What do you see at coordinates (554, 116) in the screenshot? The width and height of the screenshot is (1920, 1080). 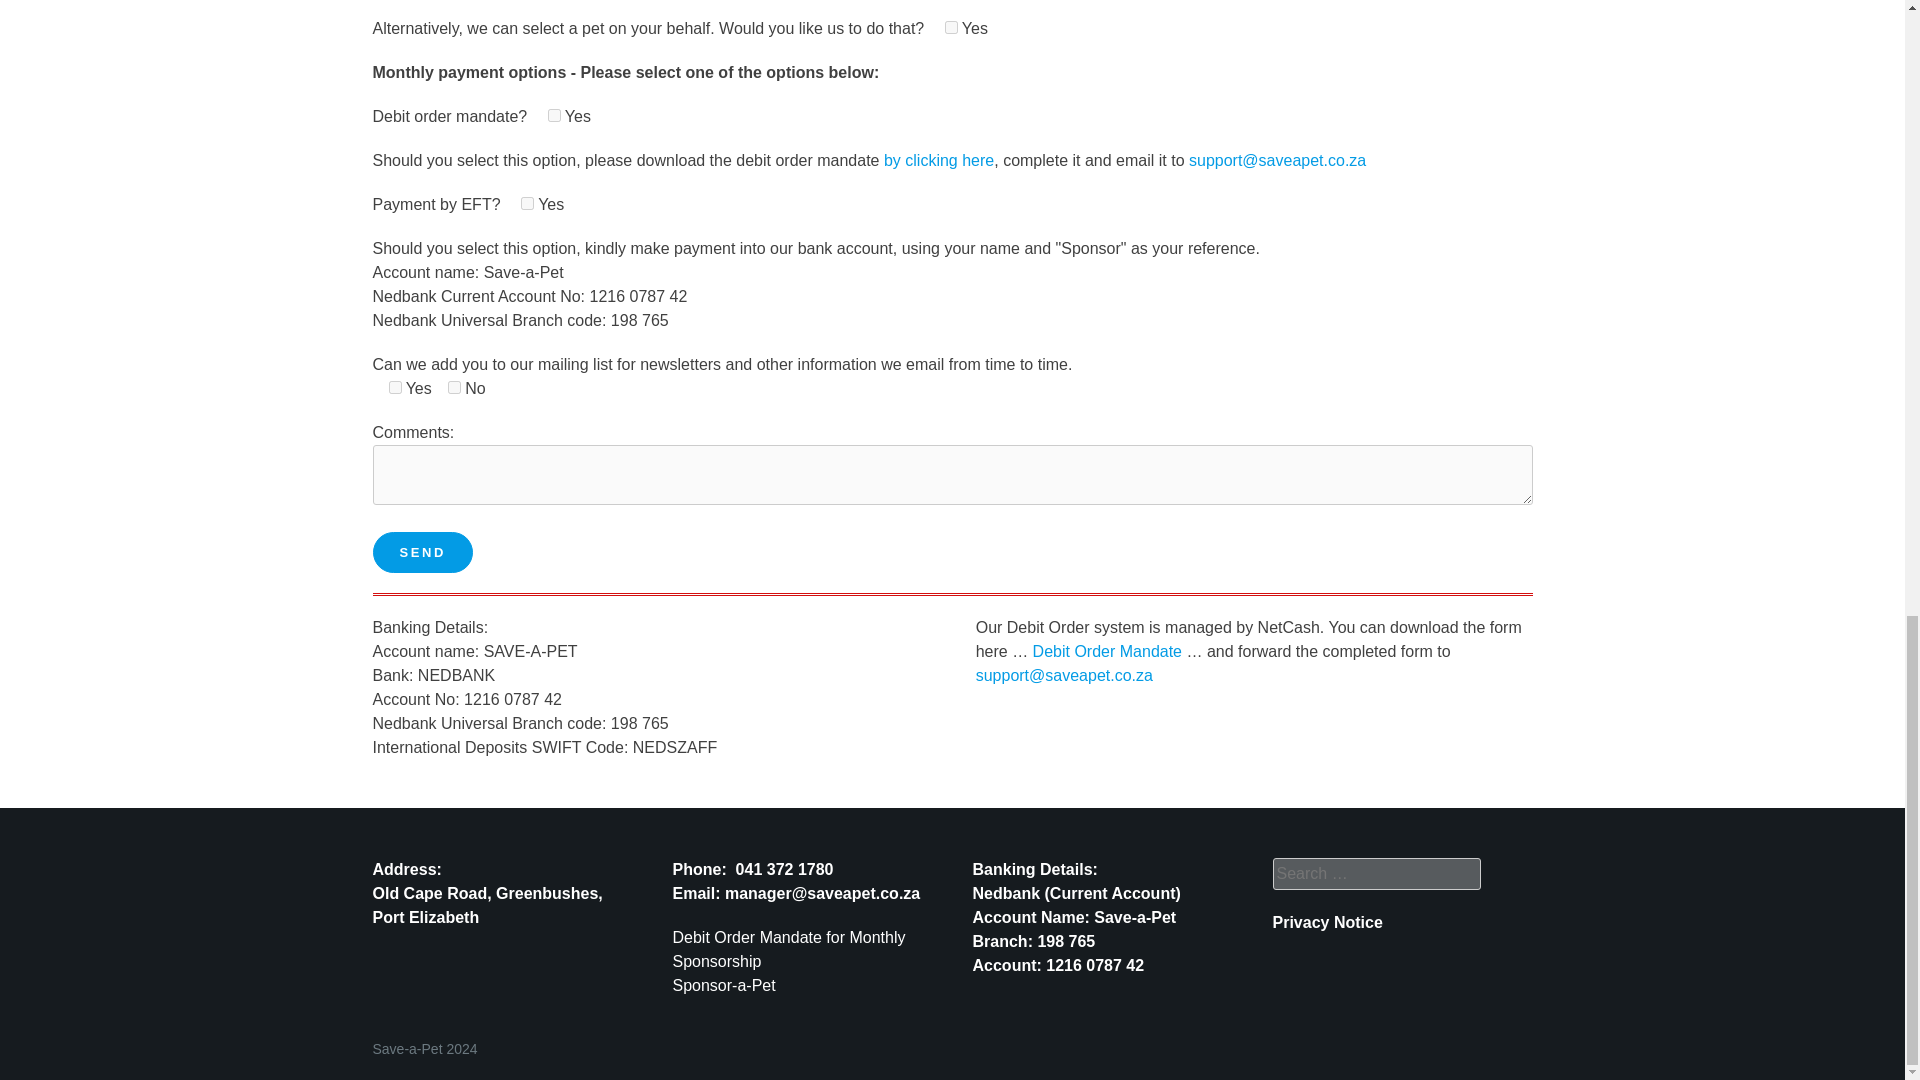 I see `Yes` at bounding box center [554, 116].